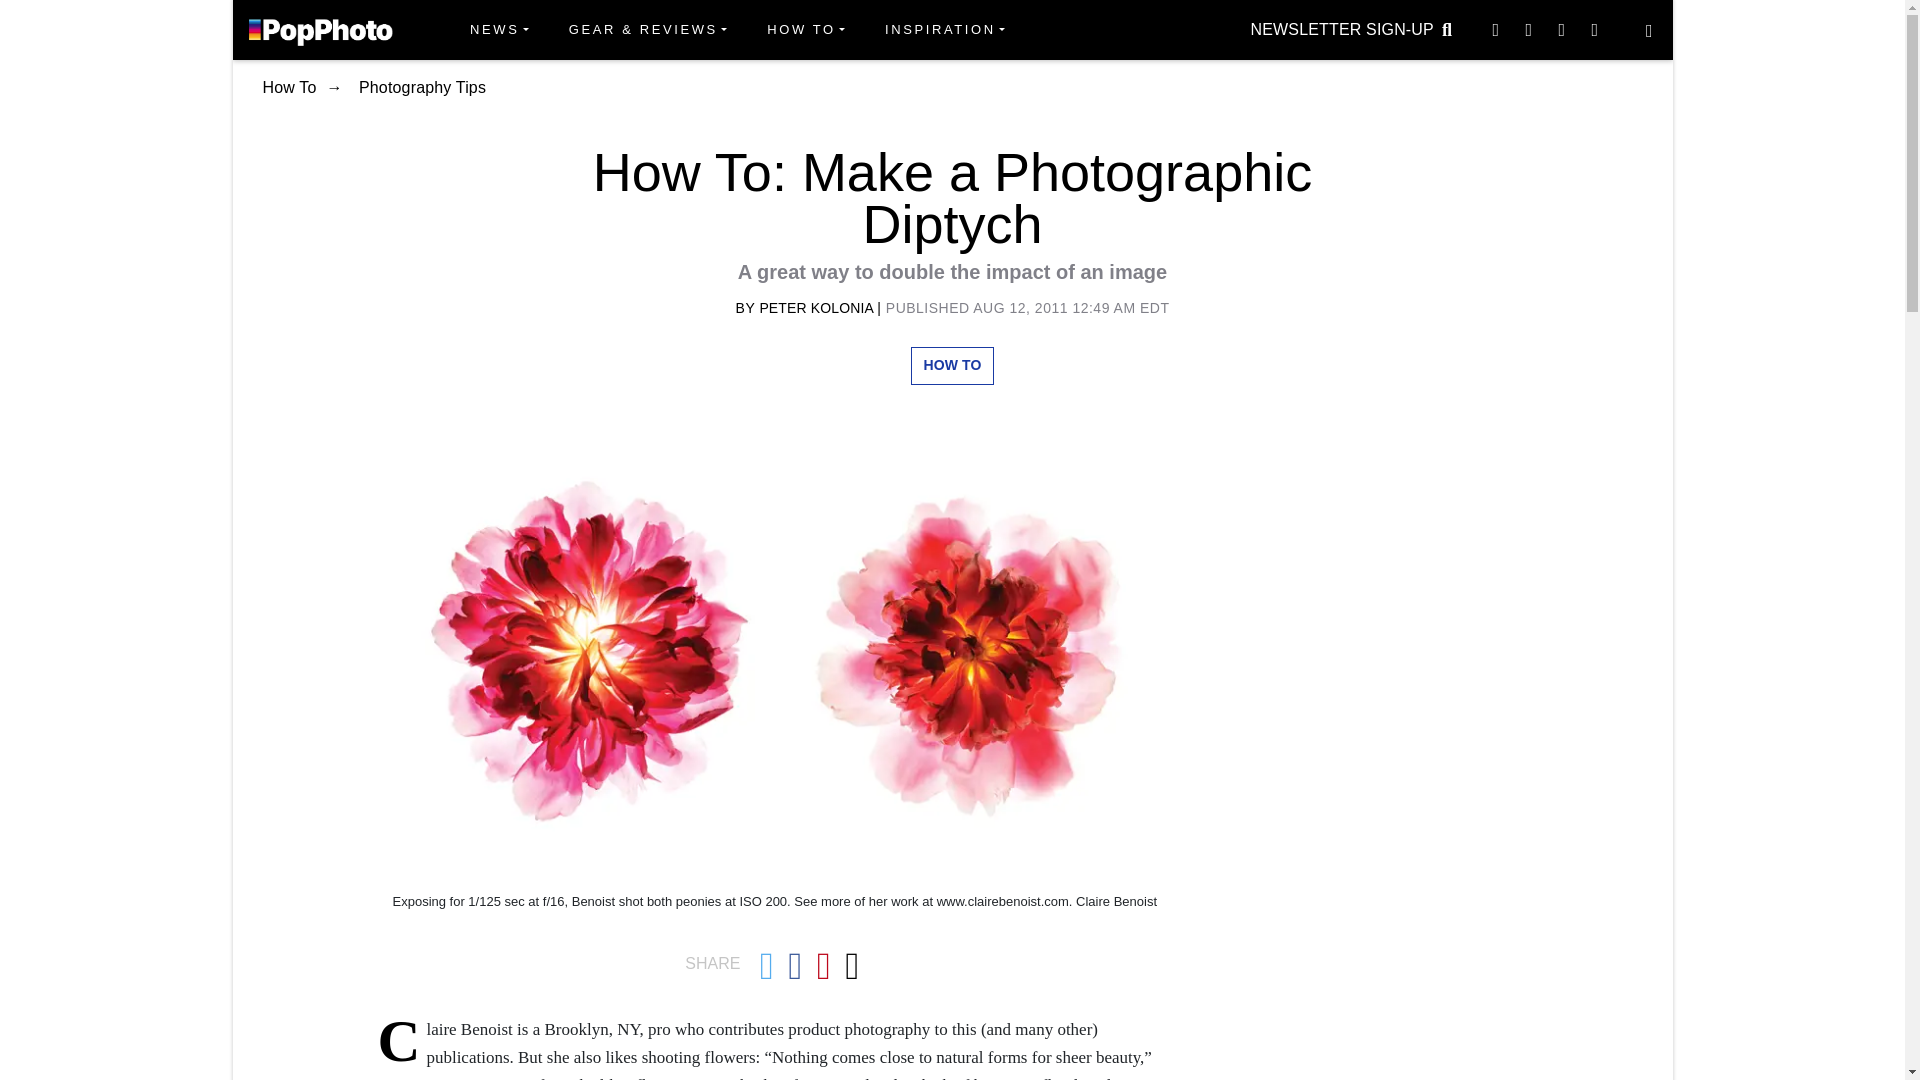 The image size is (1920, 1080). What do you see at coordinates (1342, 29) in the screenshot?
I see `NEWSLETTER SIGN-UP` at bounding box center [1342, 29].